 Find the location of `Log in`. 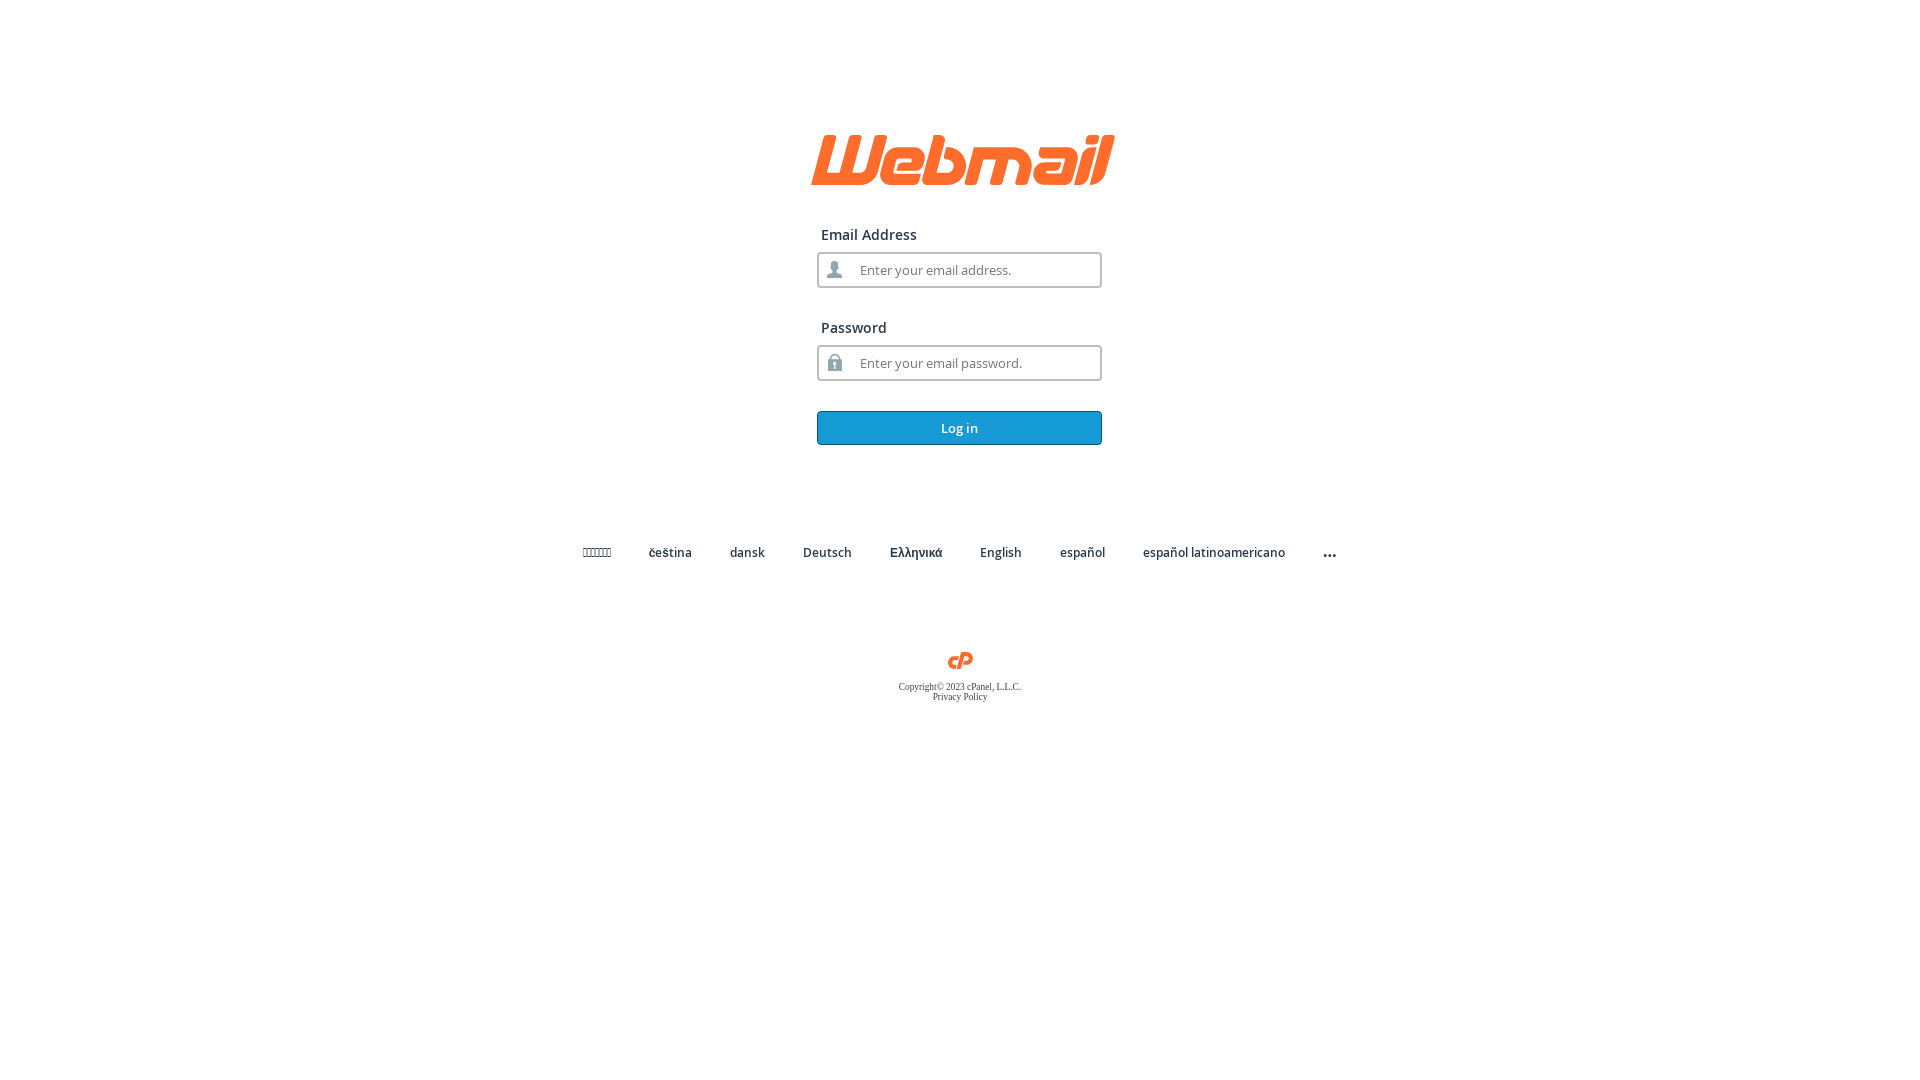

Log in is located at coordinates (960, 428).